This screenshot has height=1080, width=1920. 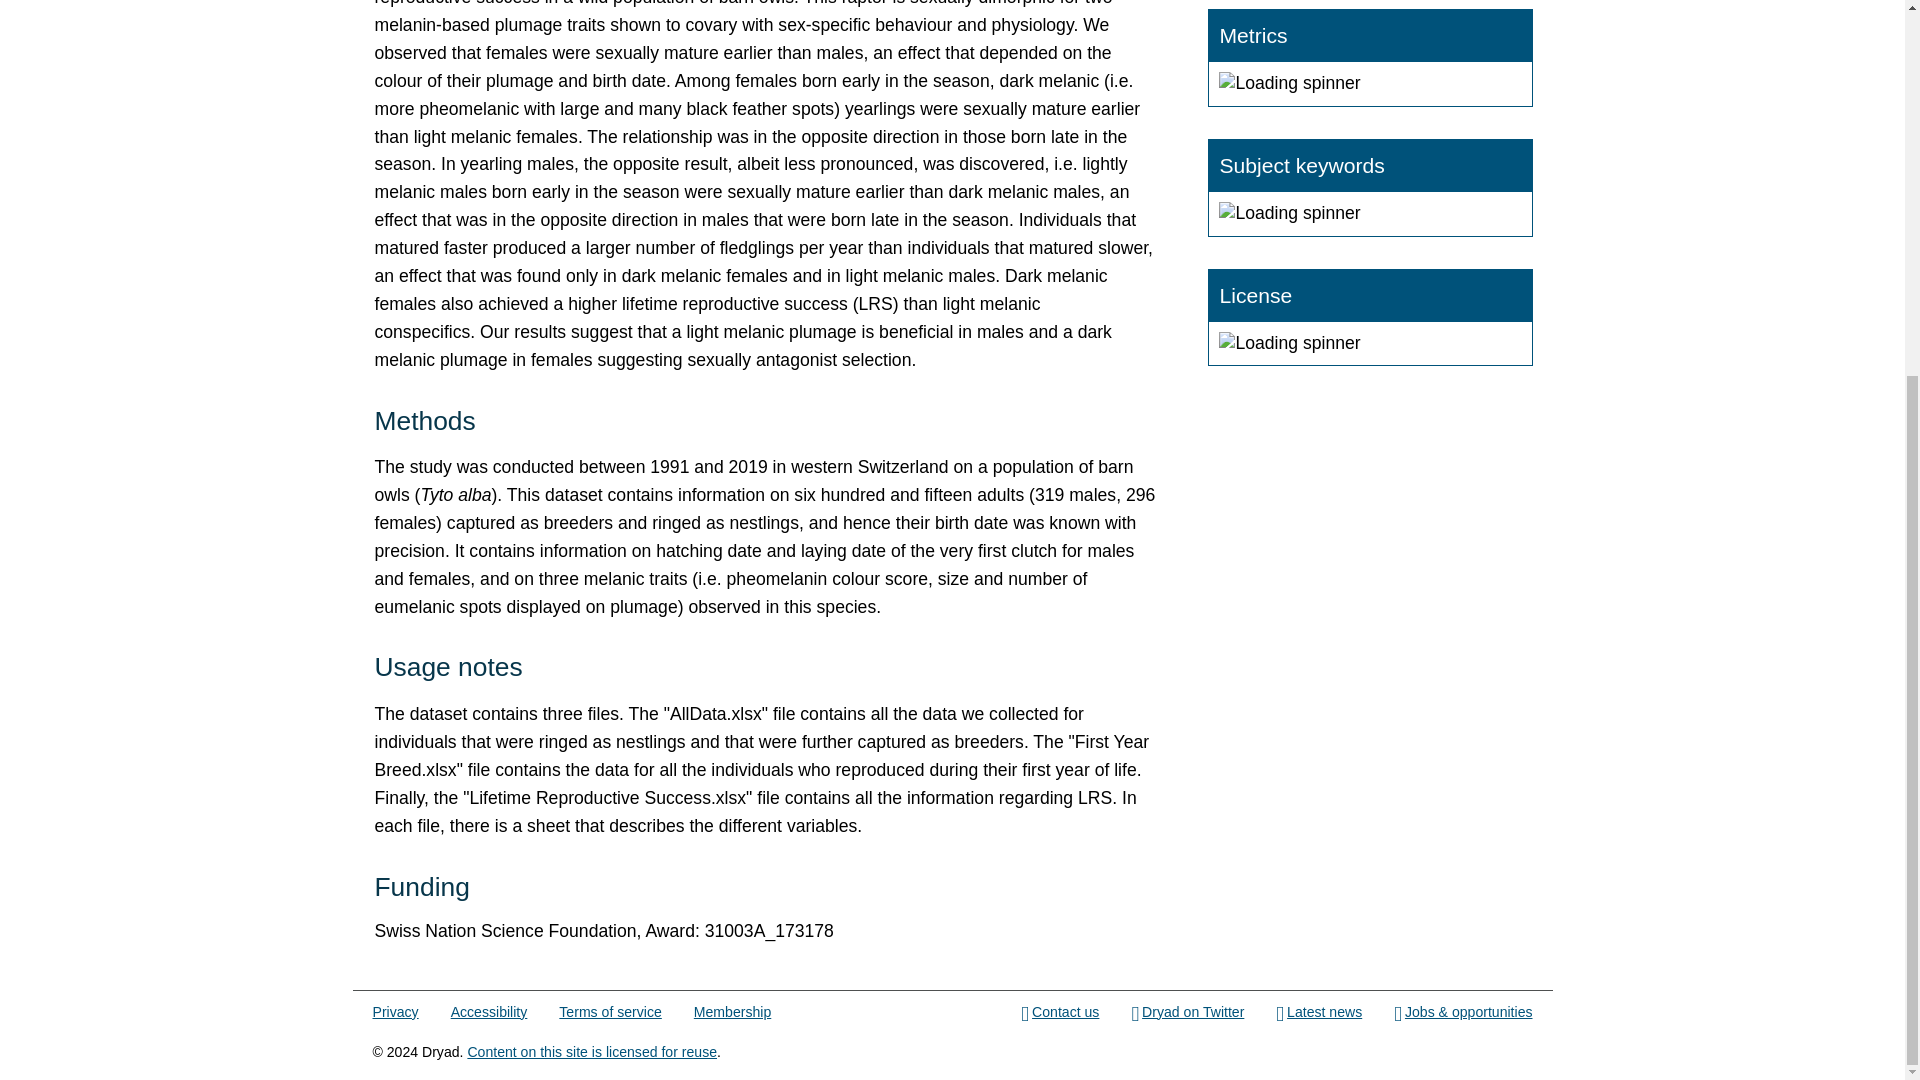 What do you see at coordinates (395, 1012) in the screenshot?
I see `Privacy` at bounding box center [395, 1012].